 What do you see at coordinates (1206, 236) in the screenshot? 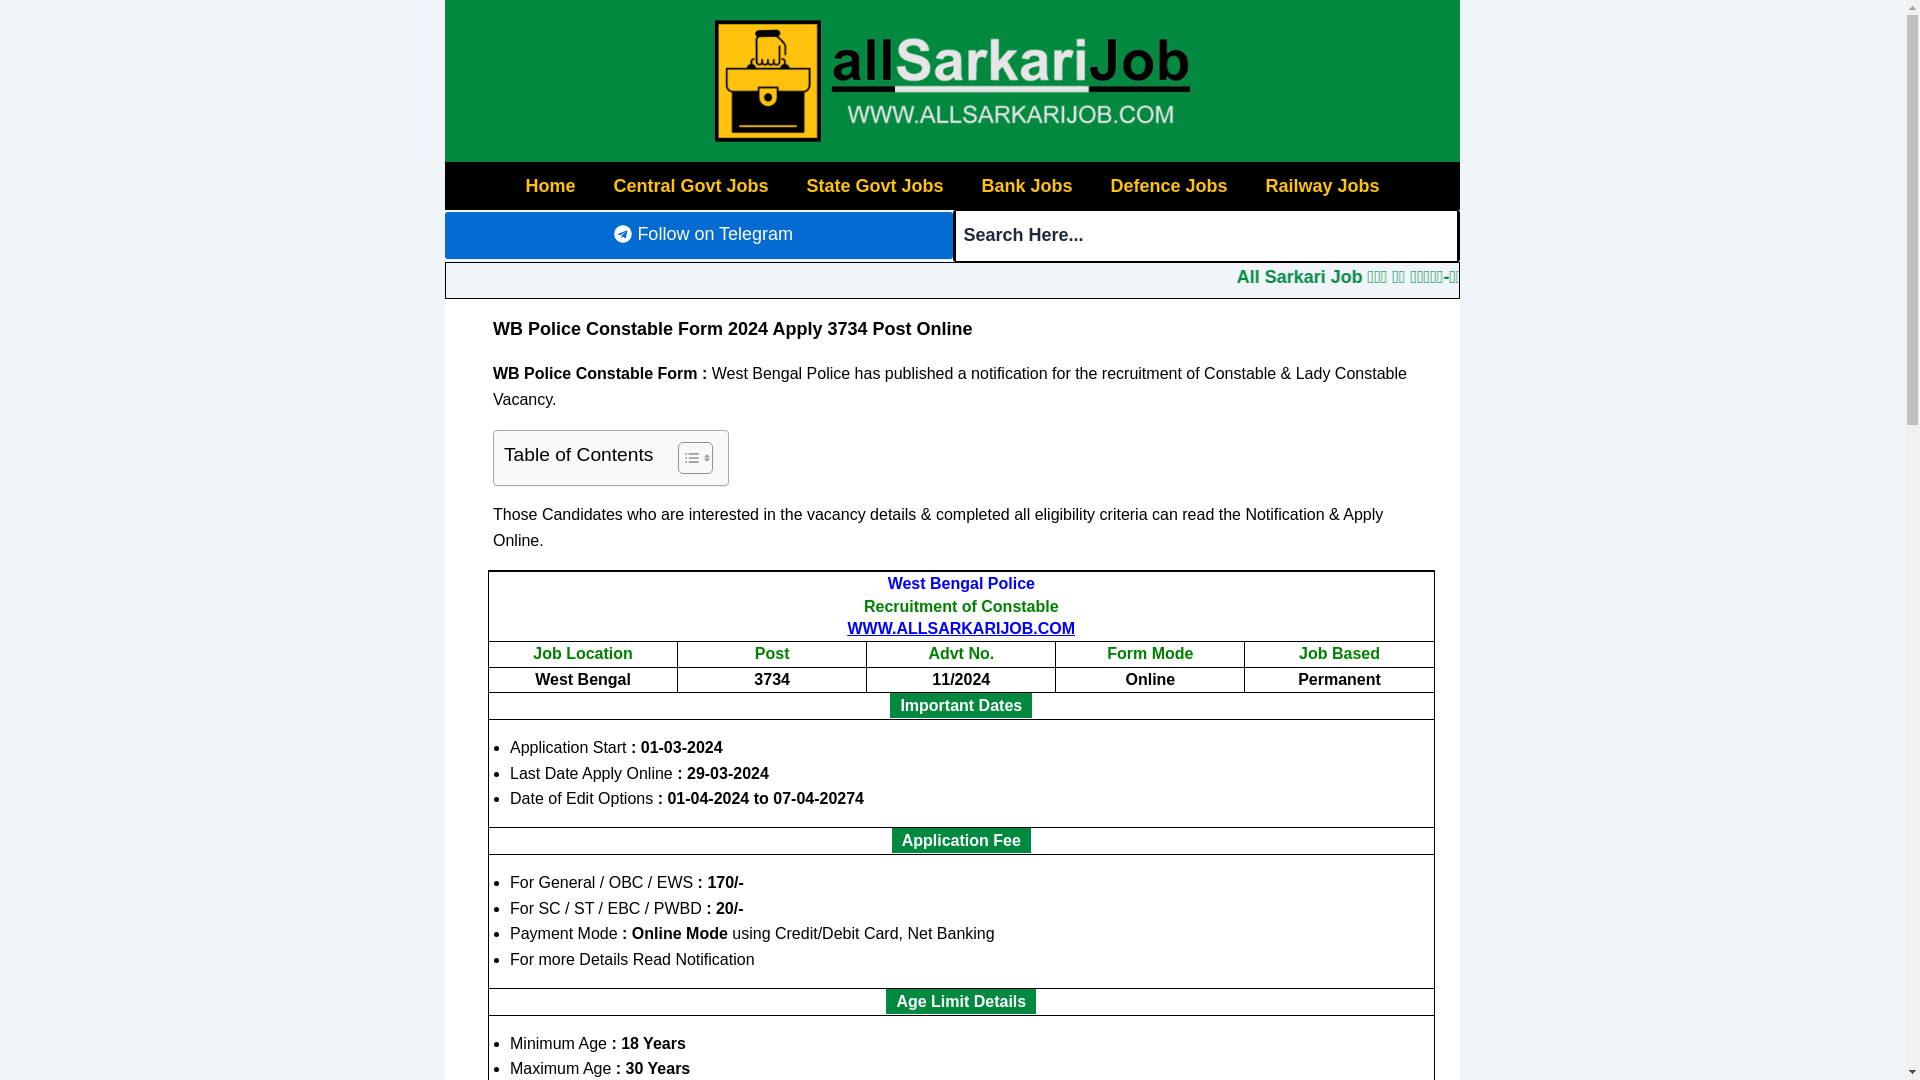
I see `Search` at bounding box center [1206, 236].